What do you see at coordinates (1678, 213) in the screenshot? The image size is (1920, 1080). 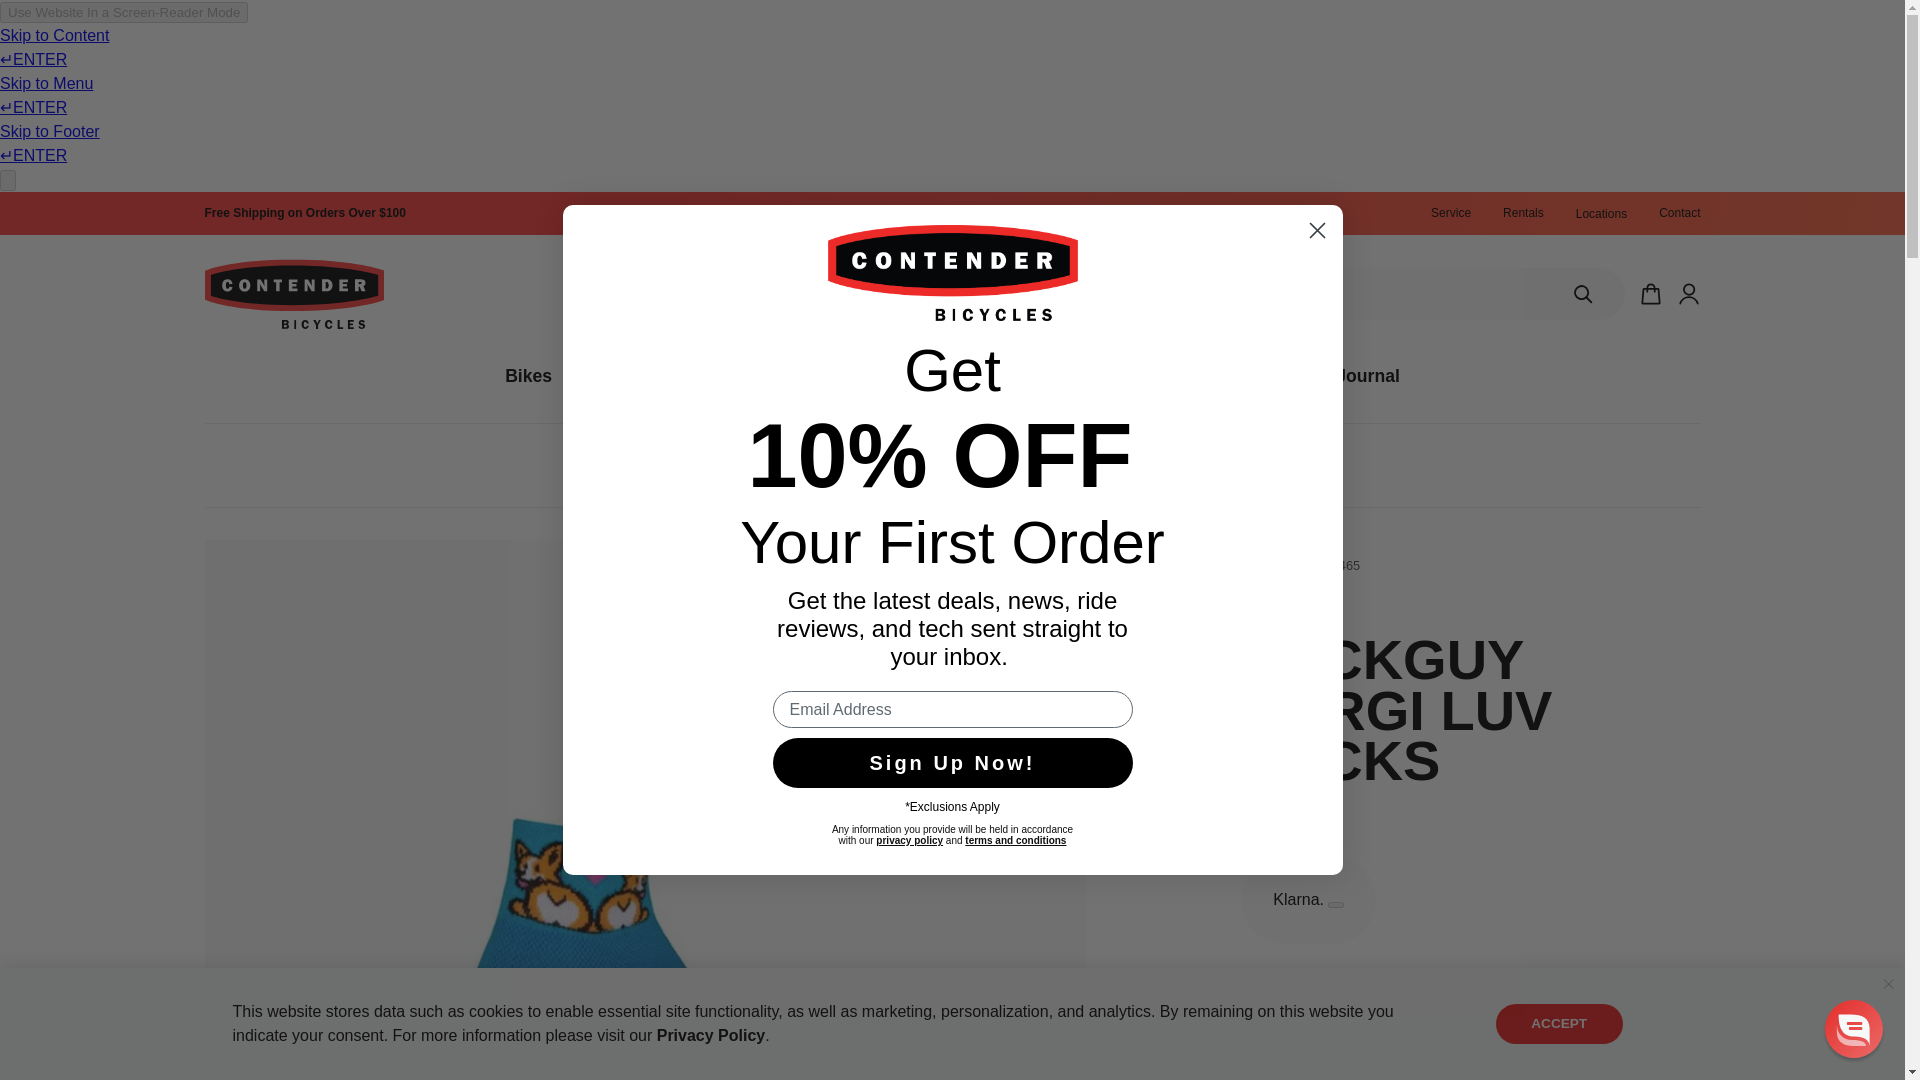 I see `Contact` at bounding box center [1678, 213].